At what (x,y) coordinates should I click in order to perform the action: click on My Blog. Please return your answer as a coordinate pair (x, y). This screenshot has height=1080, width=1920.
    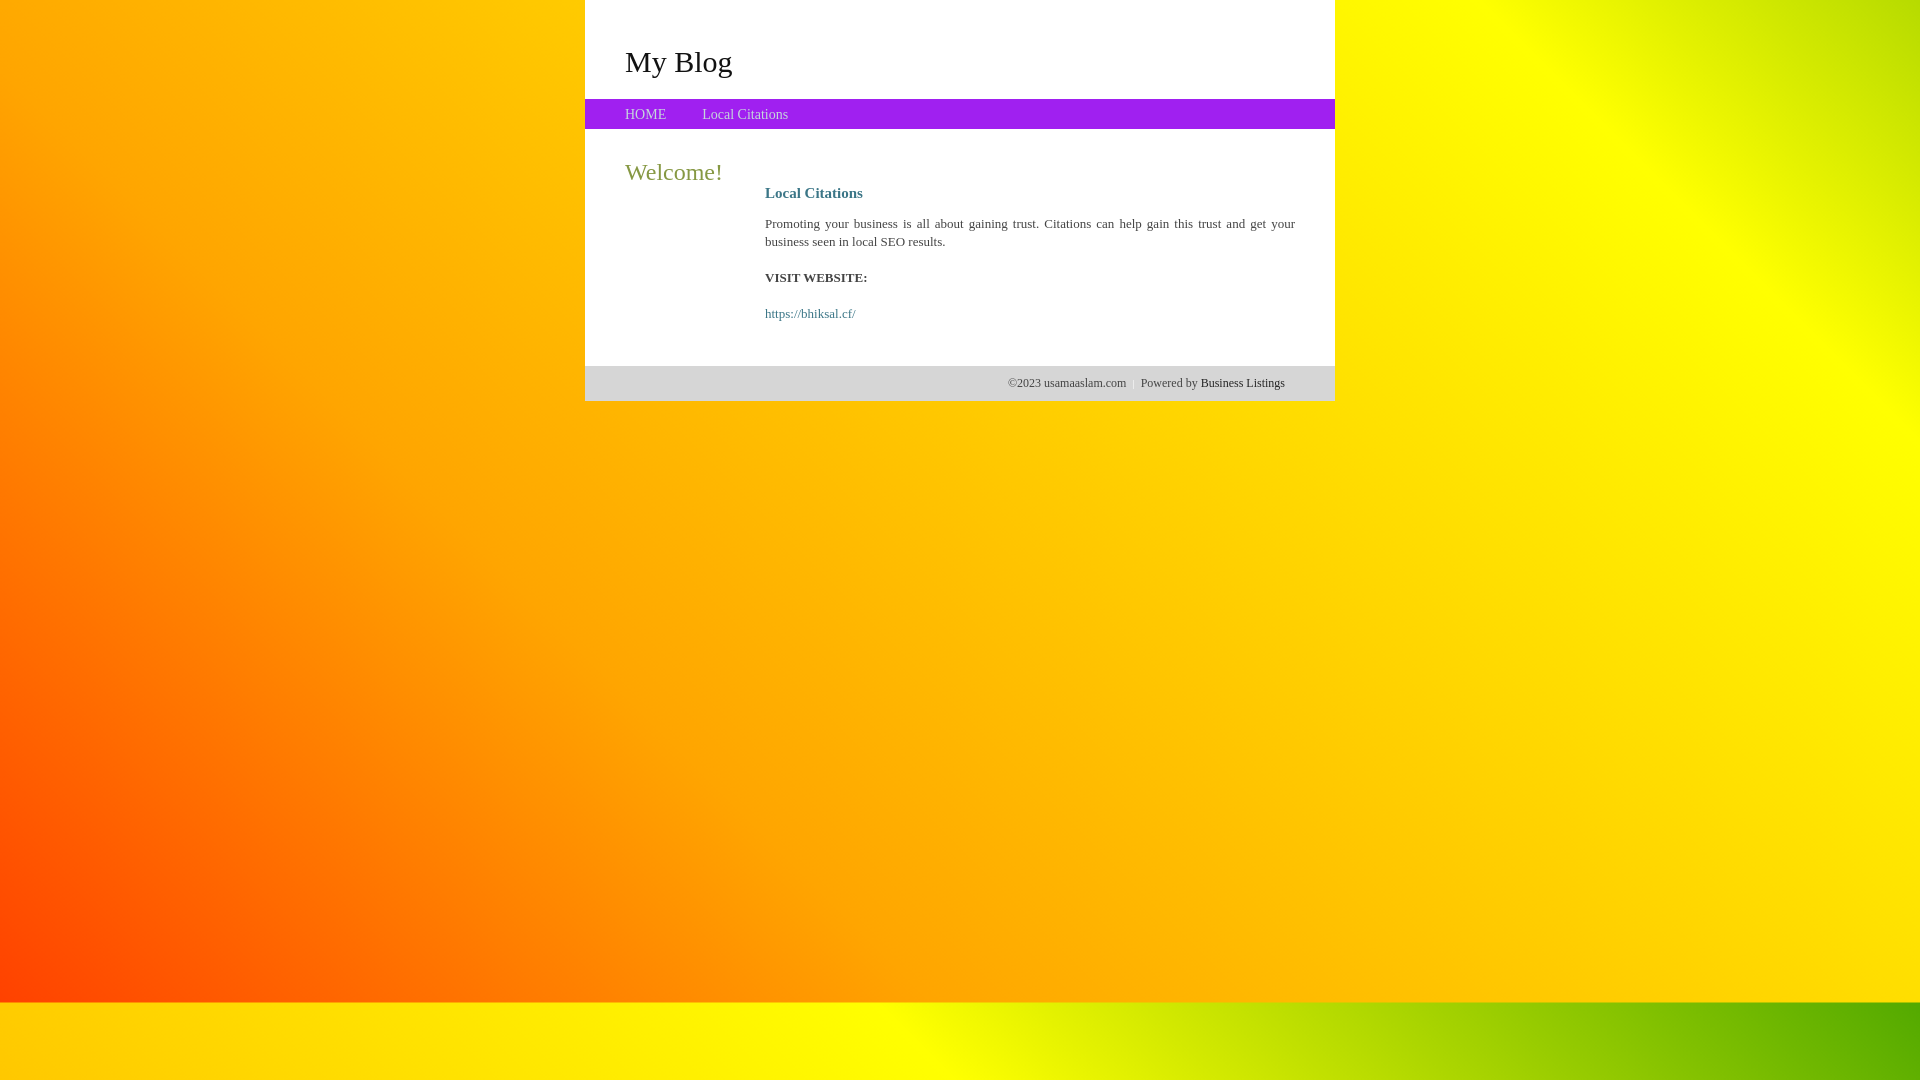
    Looking at the image, I should click on (679, 61).